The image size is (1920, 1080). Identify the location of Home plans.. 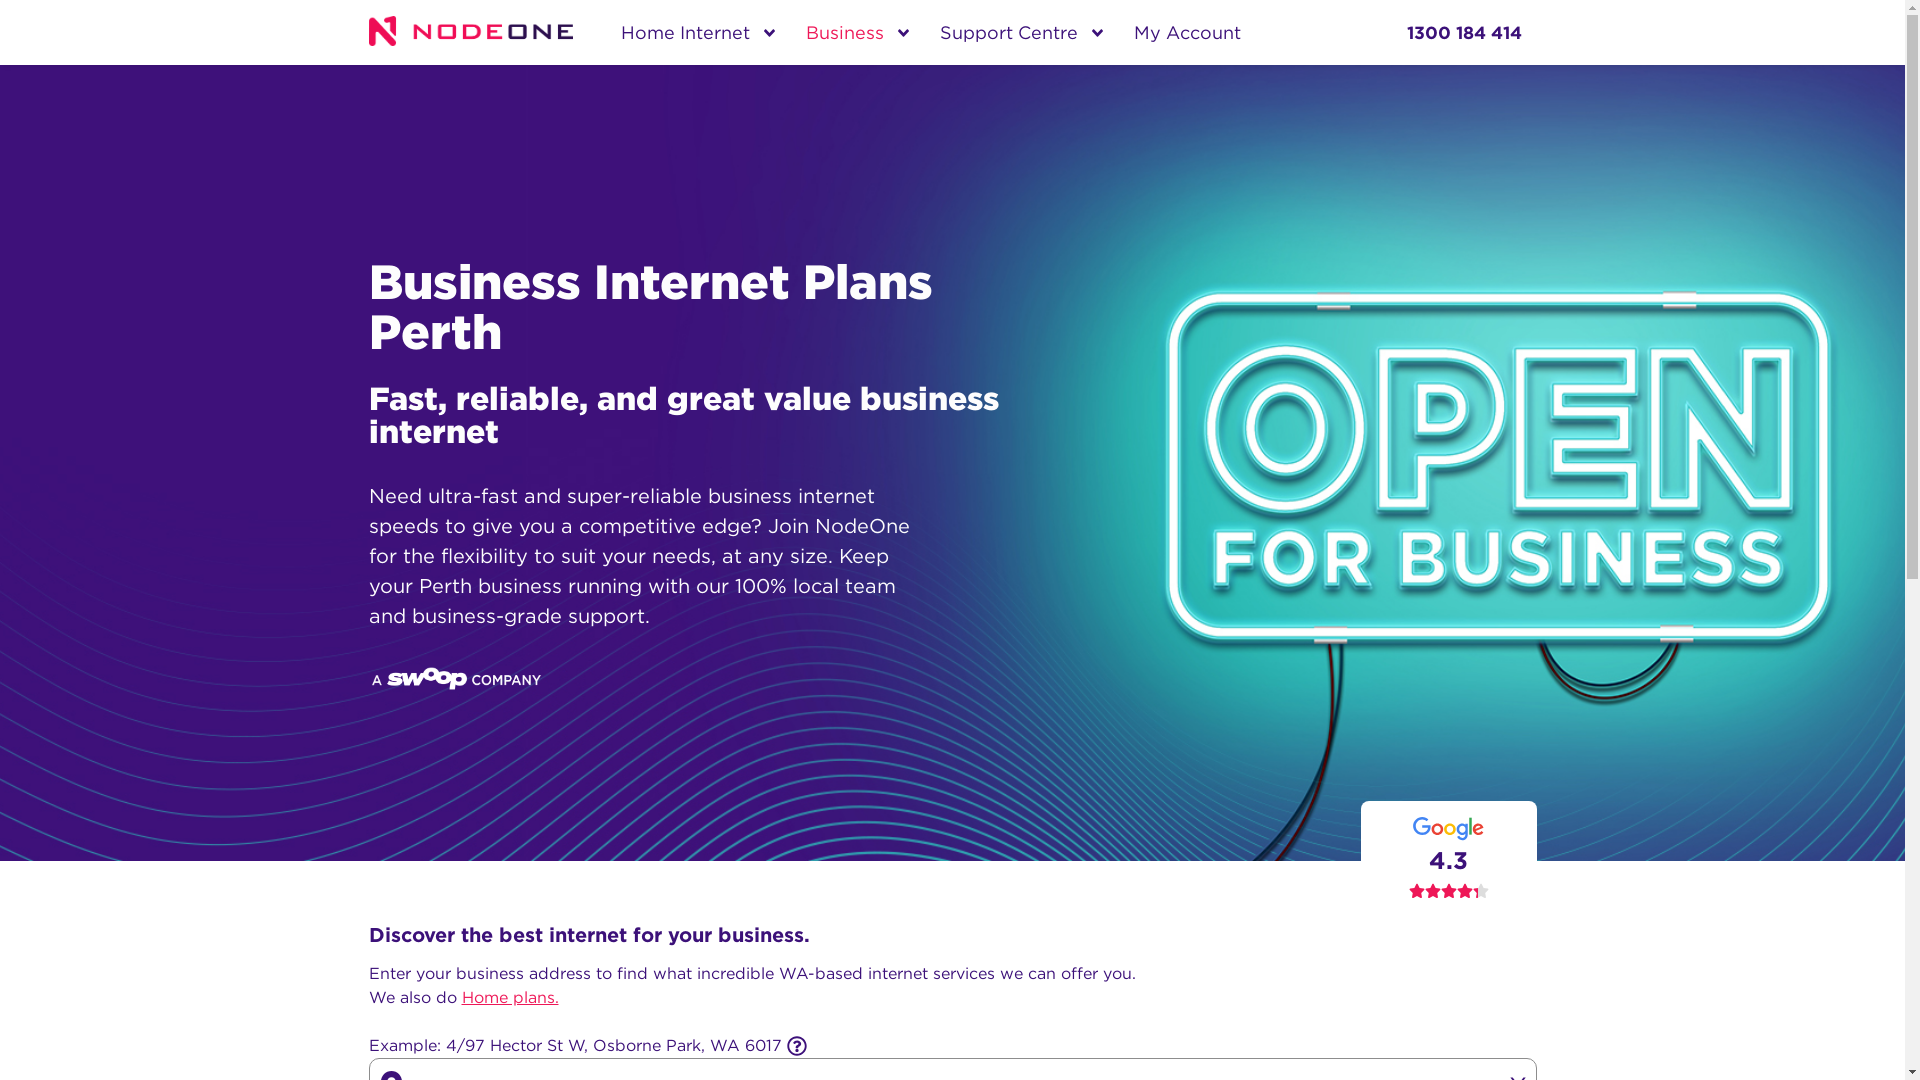
(510, 998).